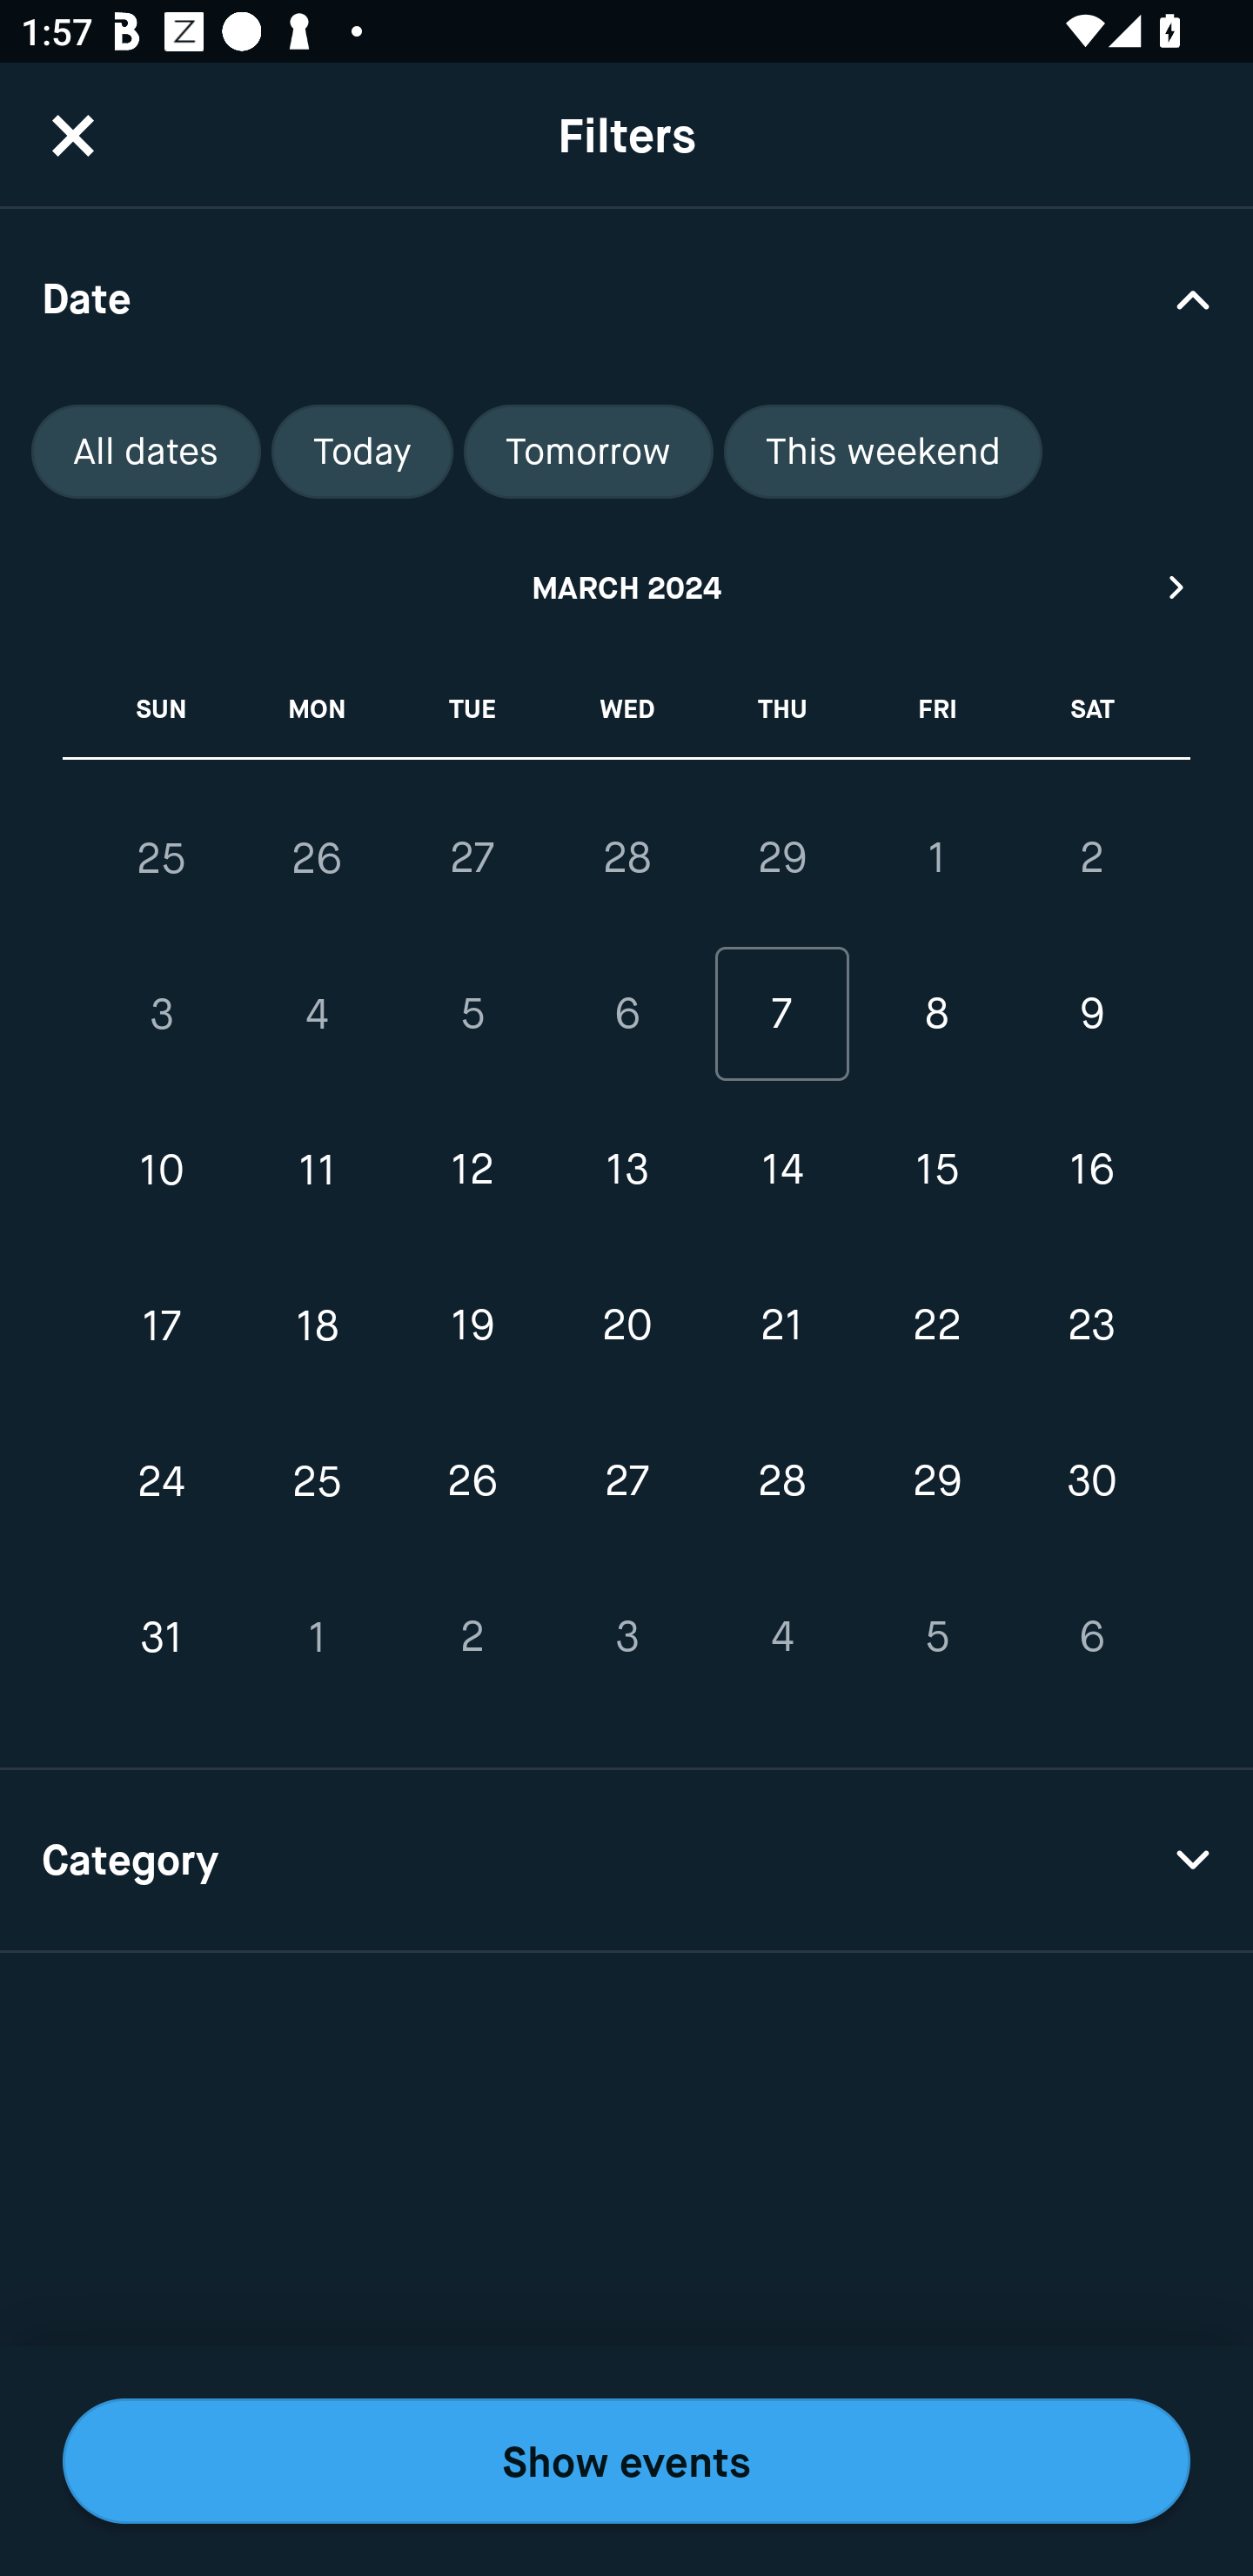 This screenshot has height=2576, width=1253. What do you see at coordinates (626, 1861) in the screenshot?
I see `Category Drop Down Arrow` at bounding box center [626, 1861].